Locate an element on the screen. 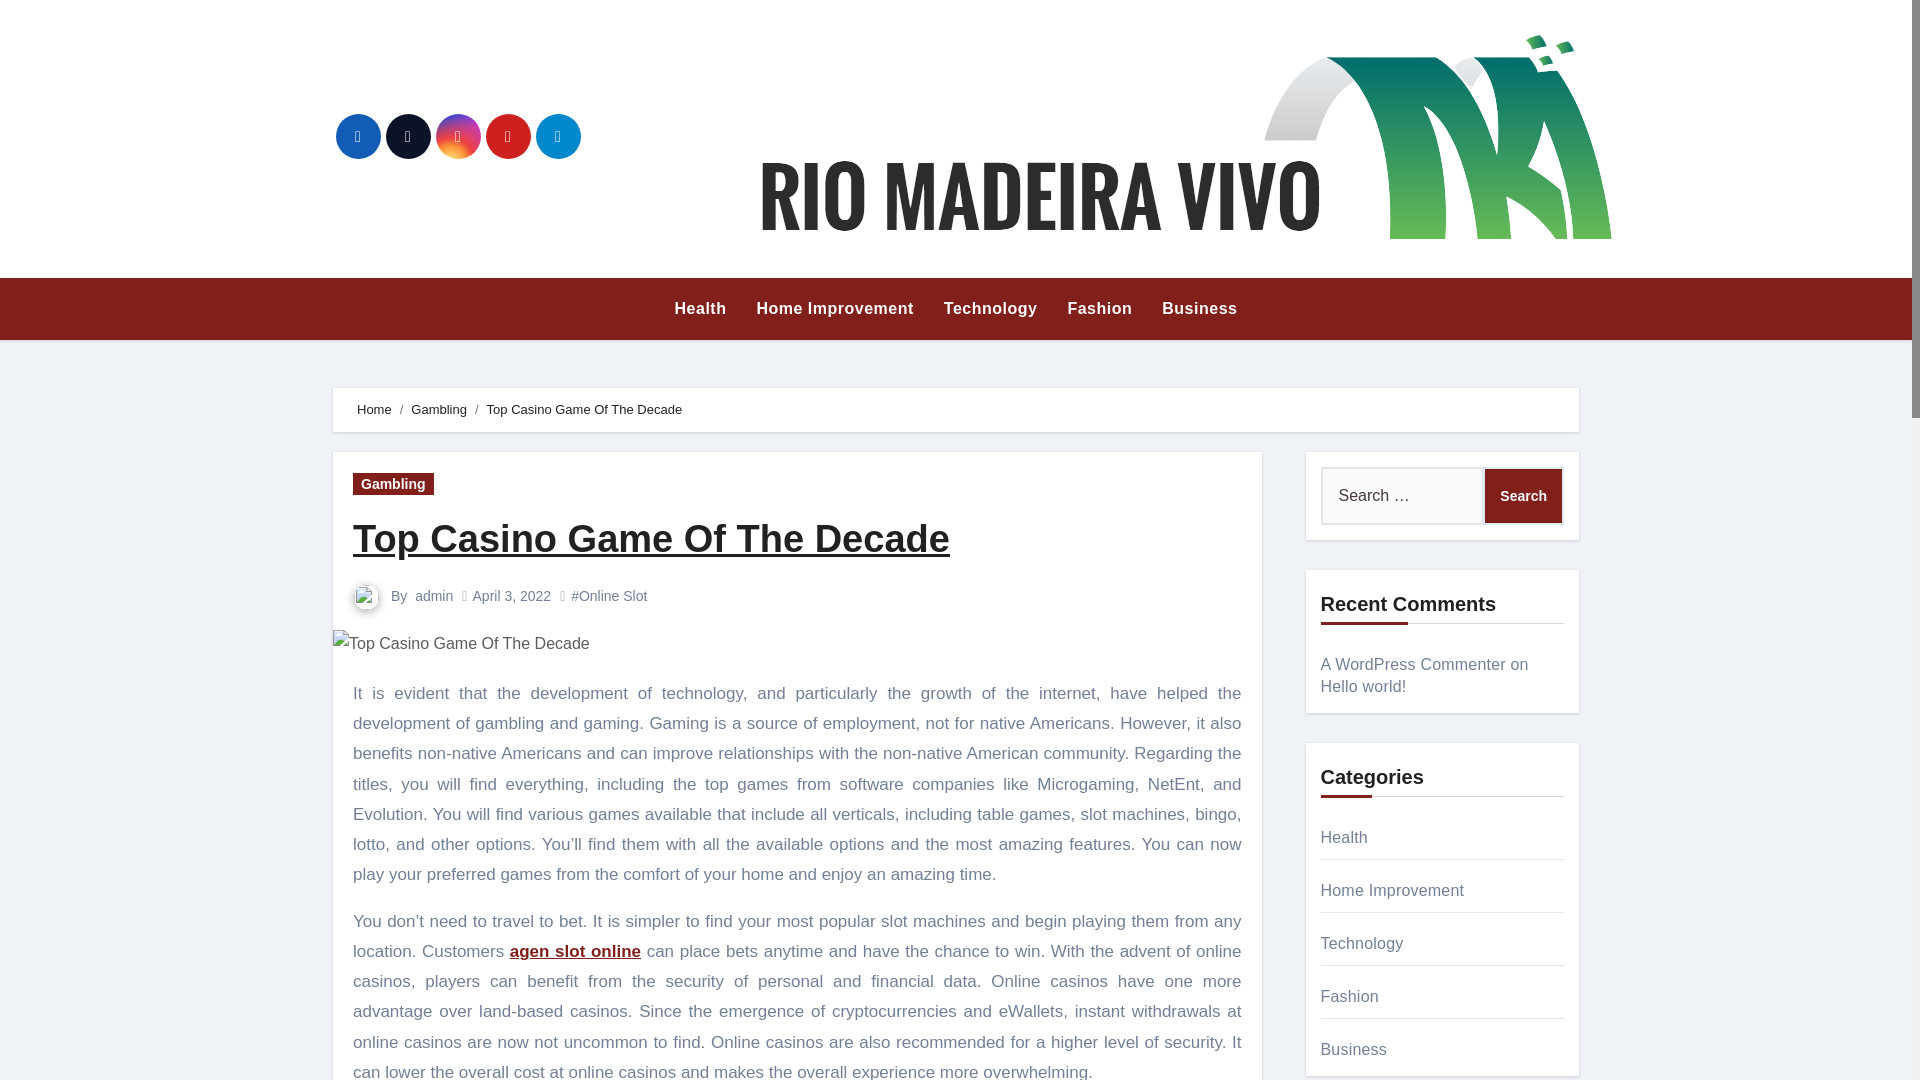 This screenshot has width=1920, height=1080. Technology is located at coordinates (990, 308).